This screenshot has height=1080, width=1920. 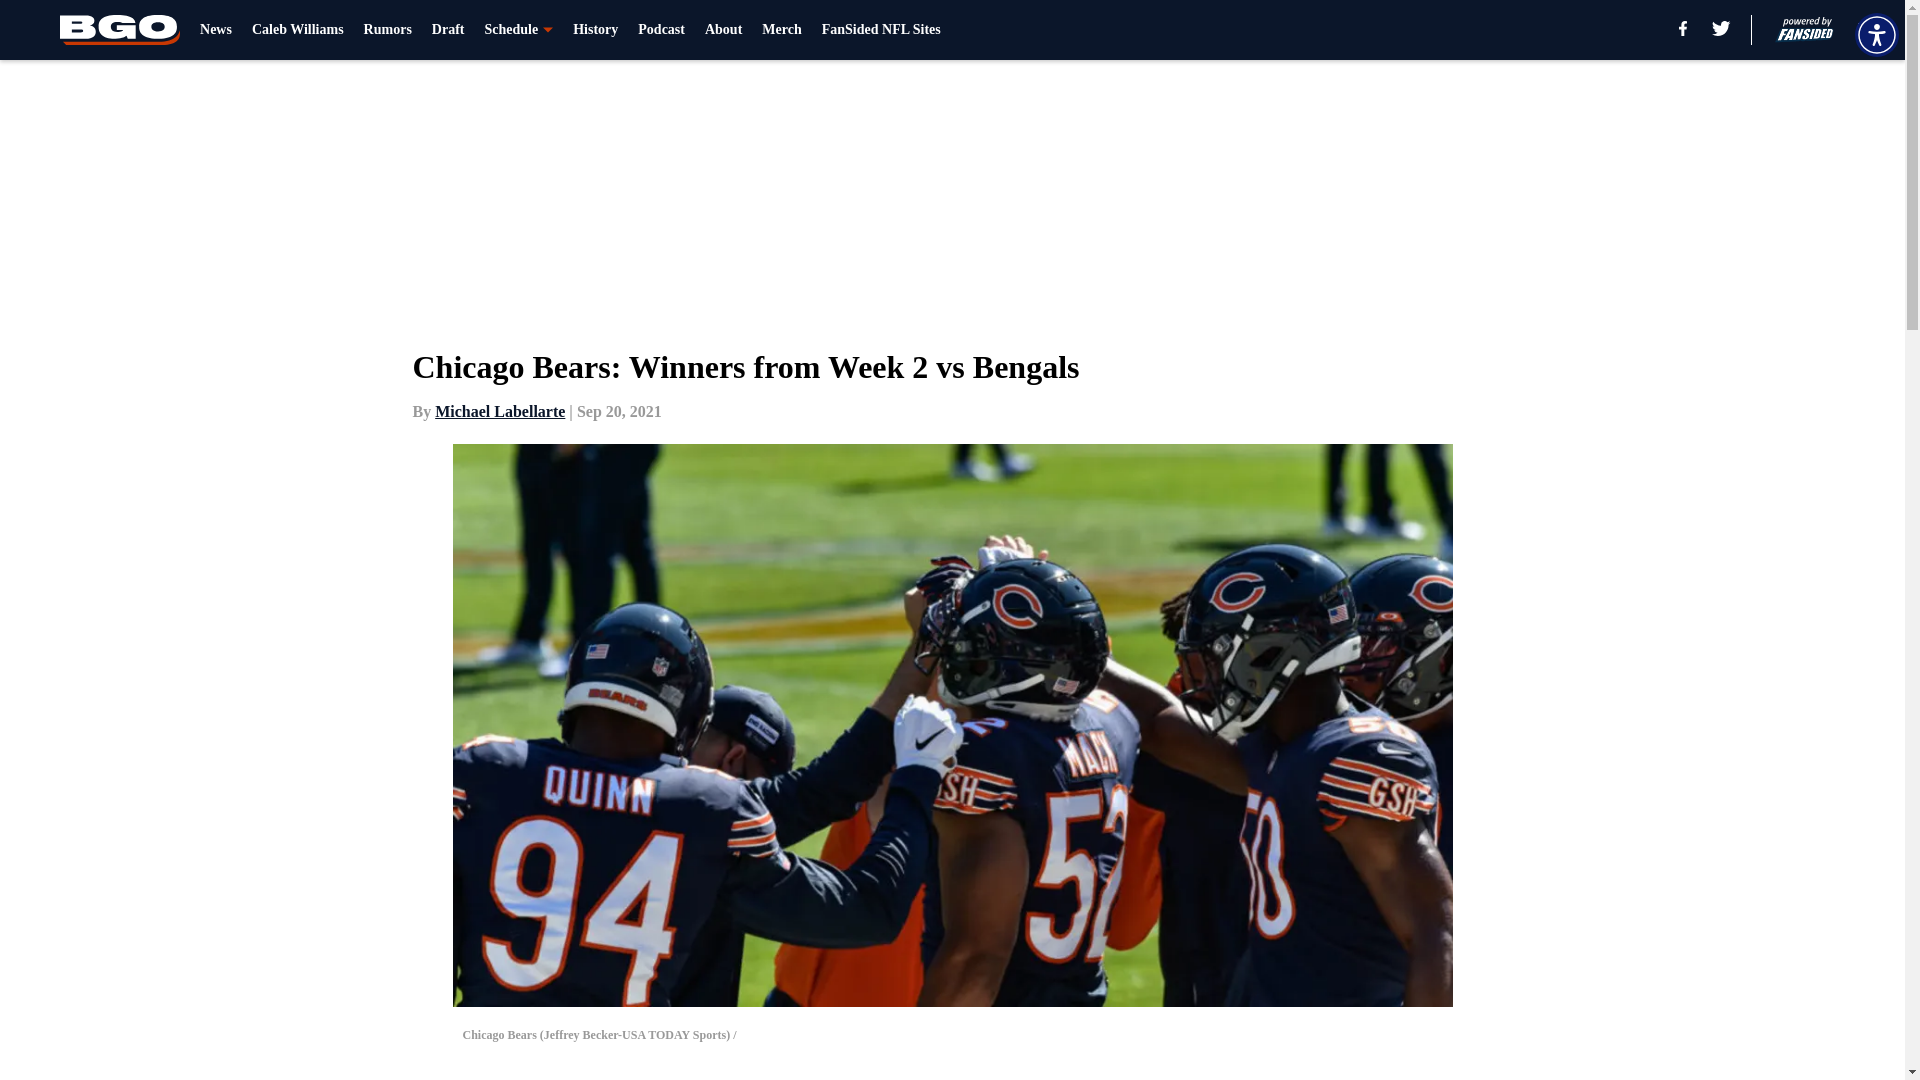 I want to click on News, so click(x=216, y=30).